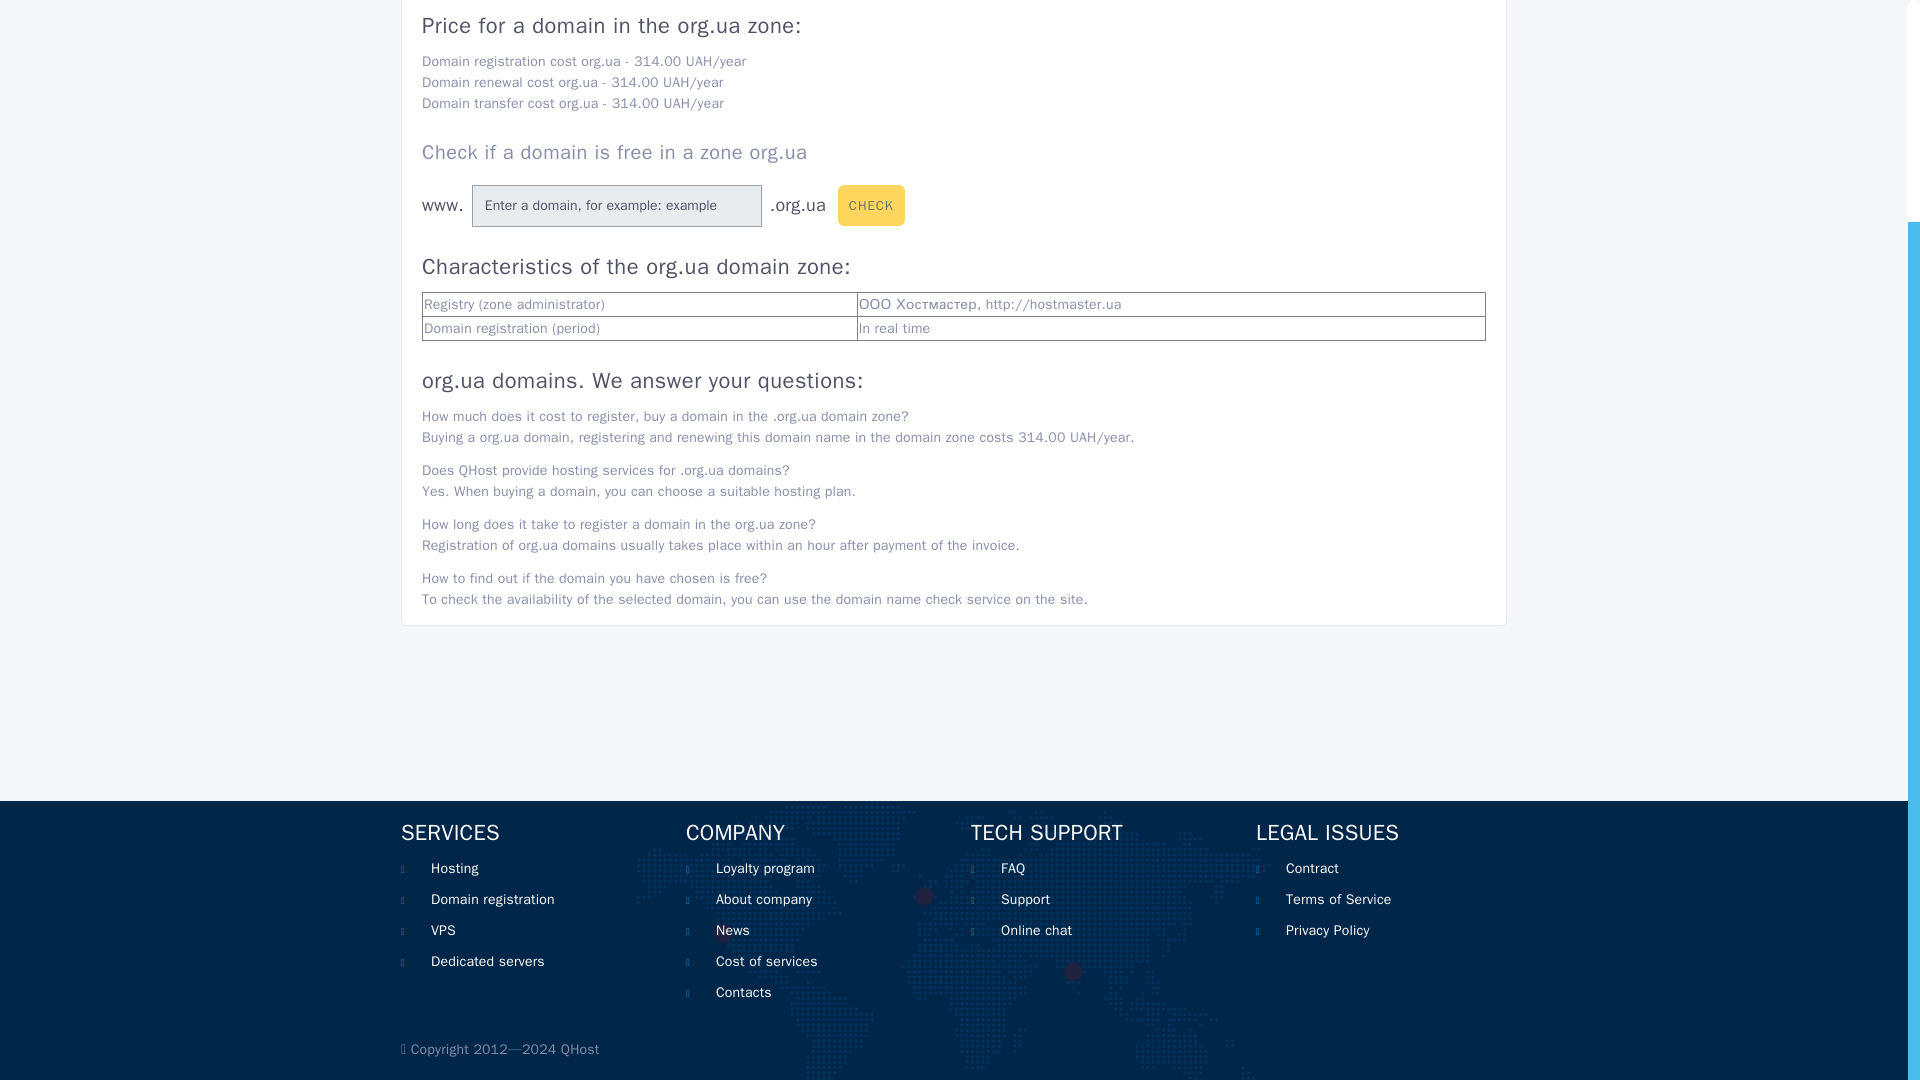 This screenshot has height=1080, width=1920. Describe the element at coordinates (492, 900) in the screenshot. I see `Domain registration` at that location.